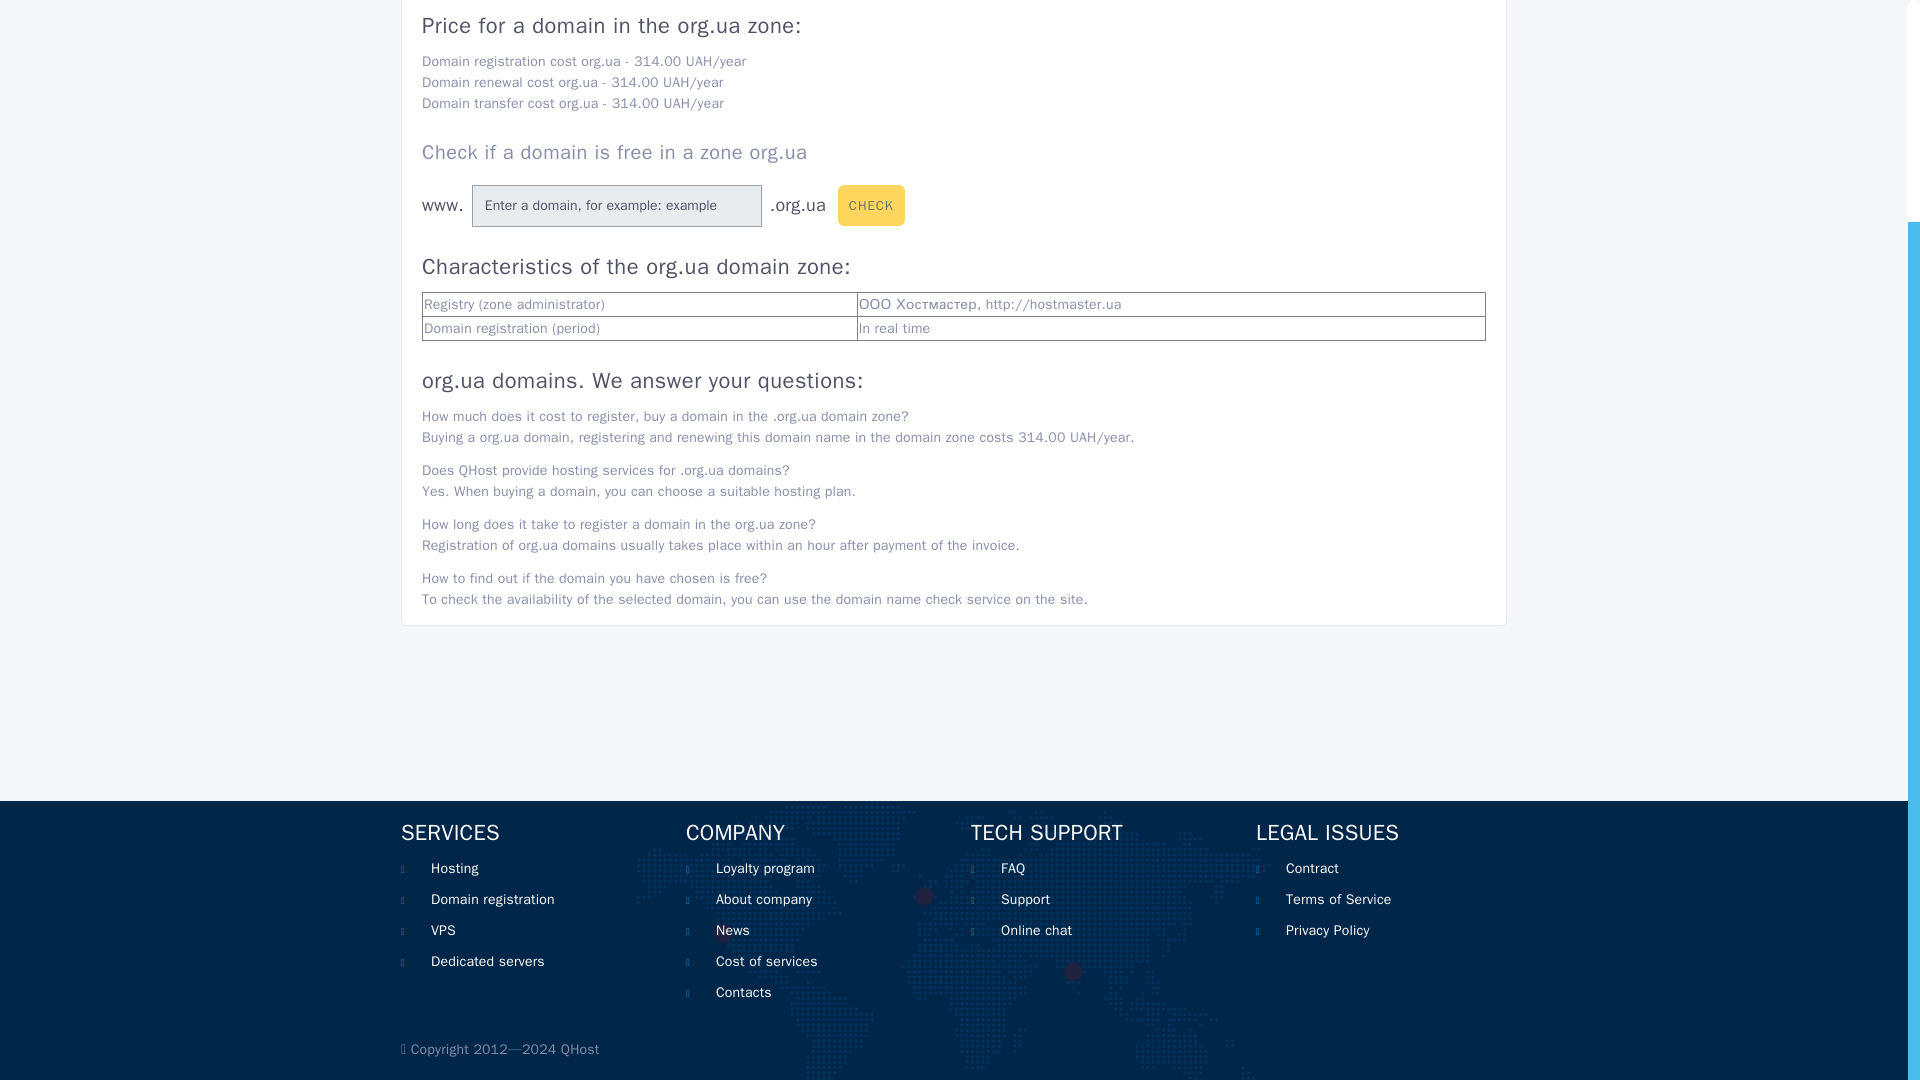 This screenshot has height=1080, width=1920. Describe the element at coordinates (492, 900) in the screenshot. I see `Domain registration` at that location.